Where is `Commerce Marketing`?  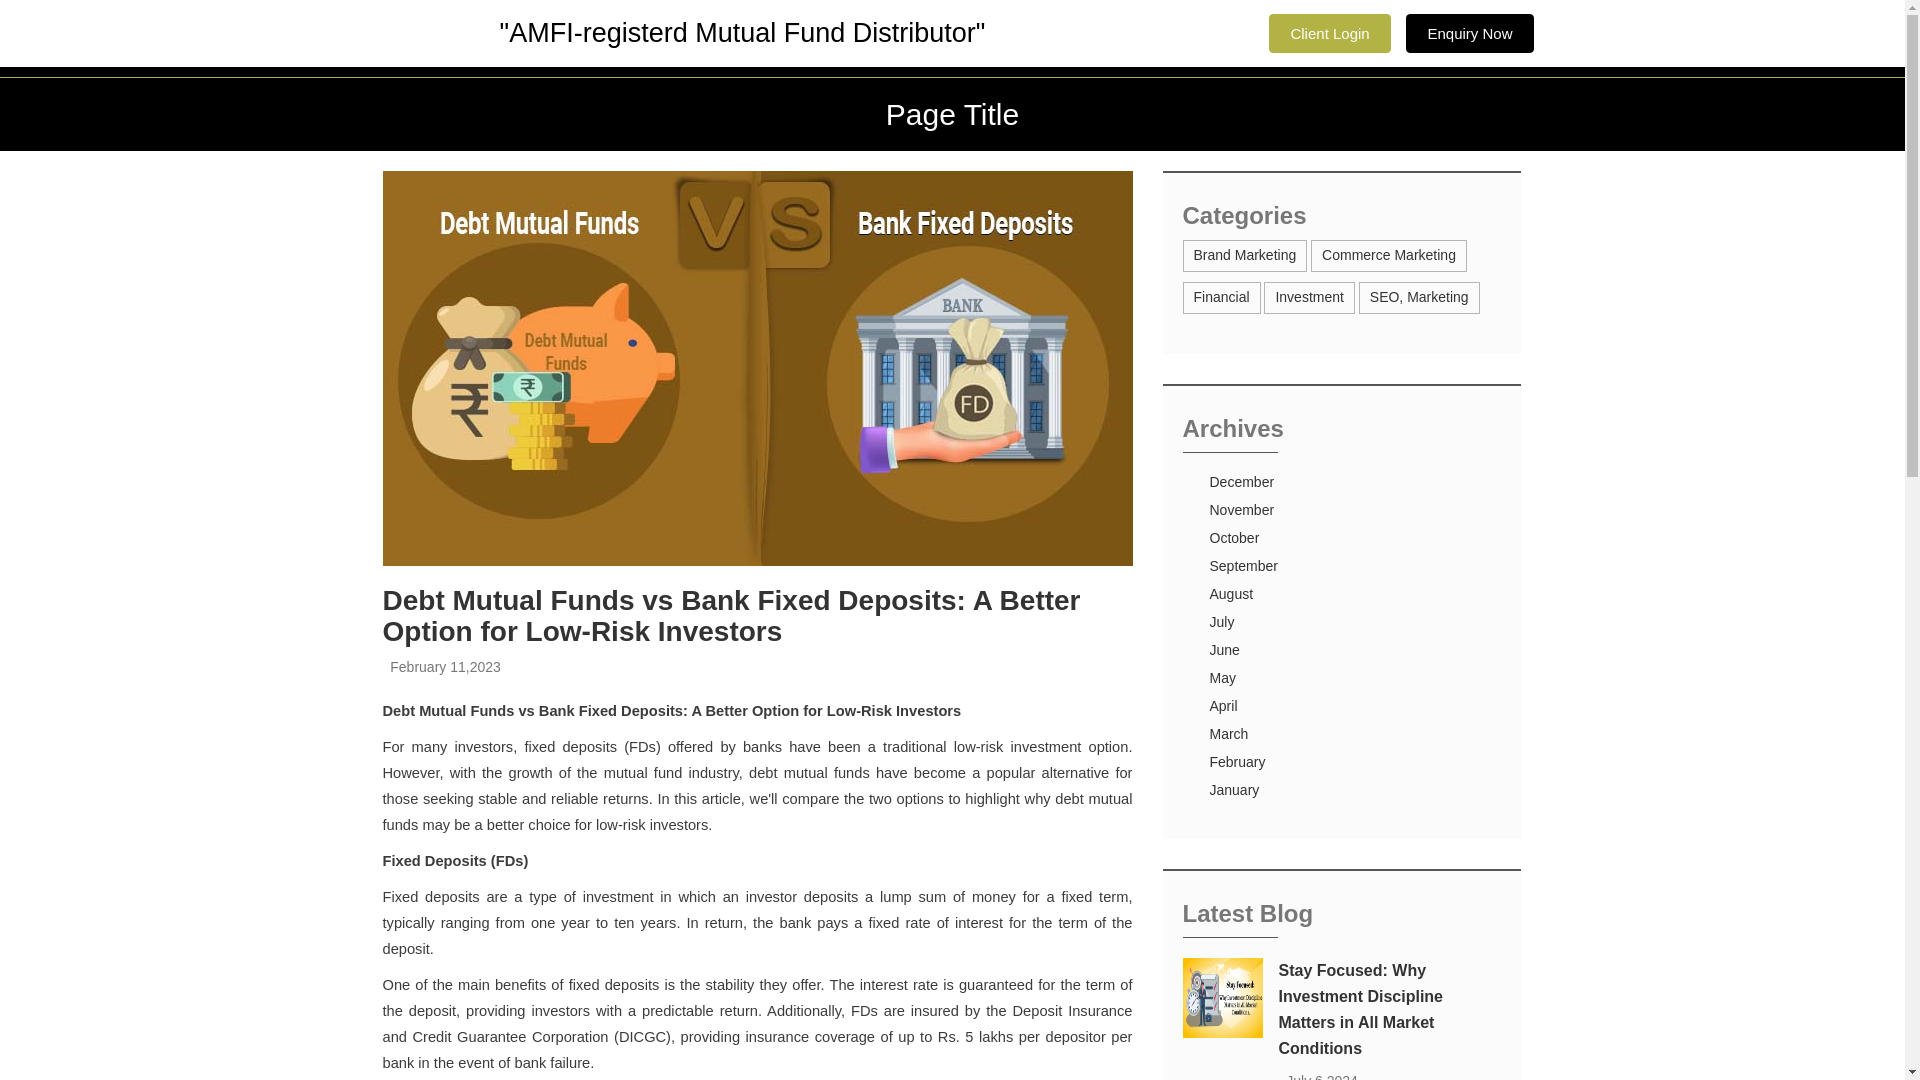 Commerce Marketing is located at coordinates (1388, 255).